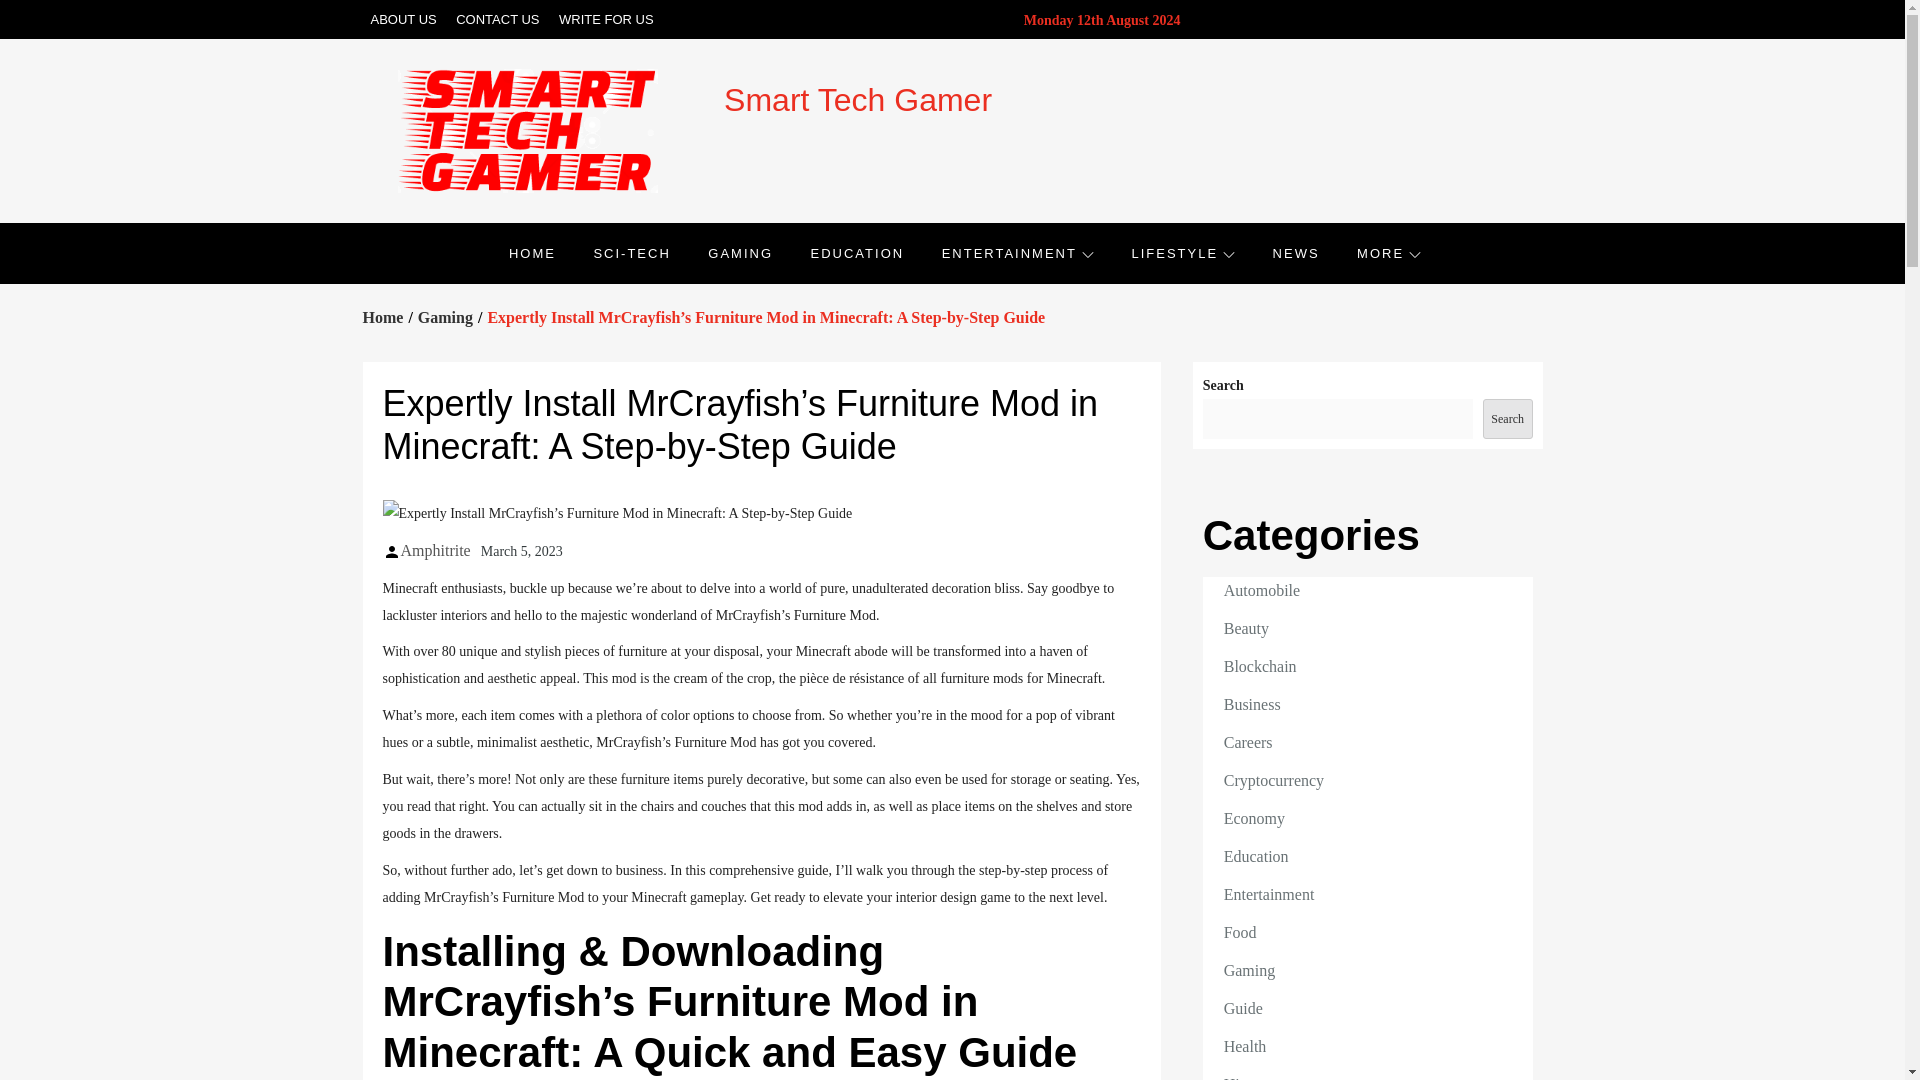 This screenshot has height=1080, width=1920. Describe the element at coordinates (1296, 253) in the screenshot. I see `NEWS` at that location.